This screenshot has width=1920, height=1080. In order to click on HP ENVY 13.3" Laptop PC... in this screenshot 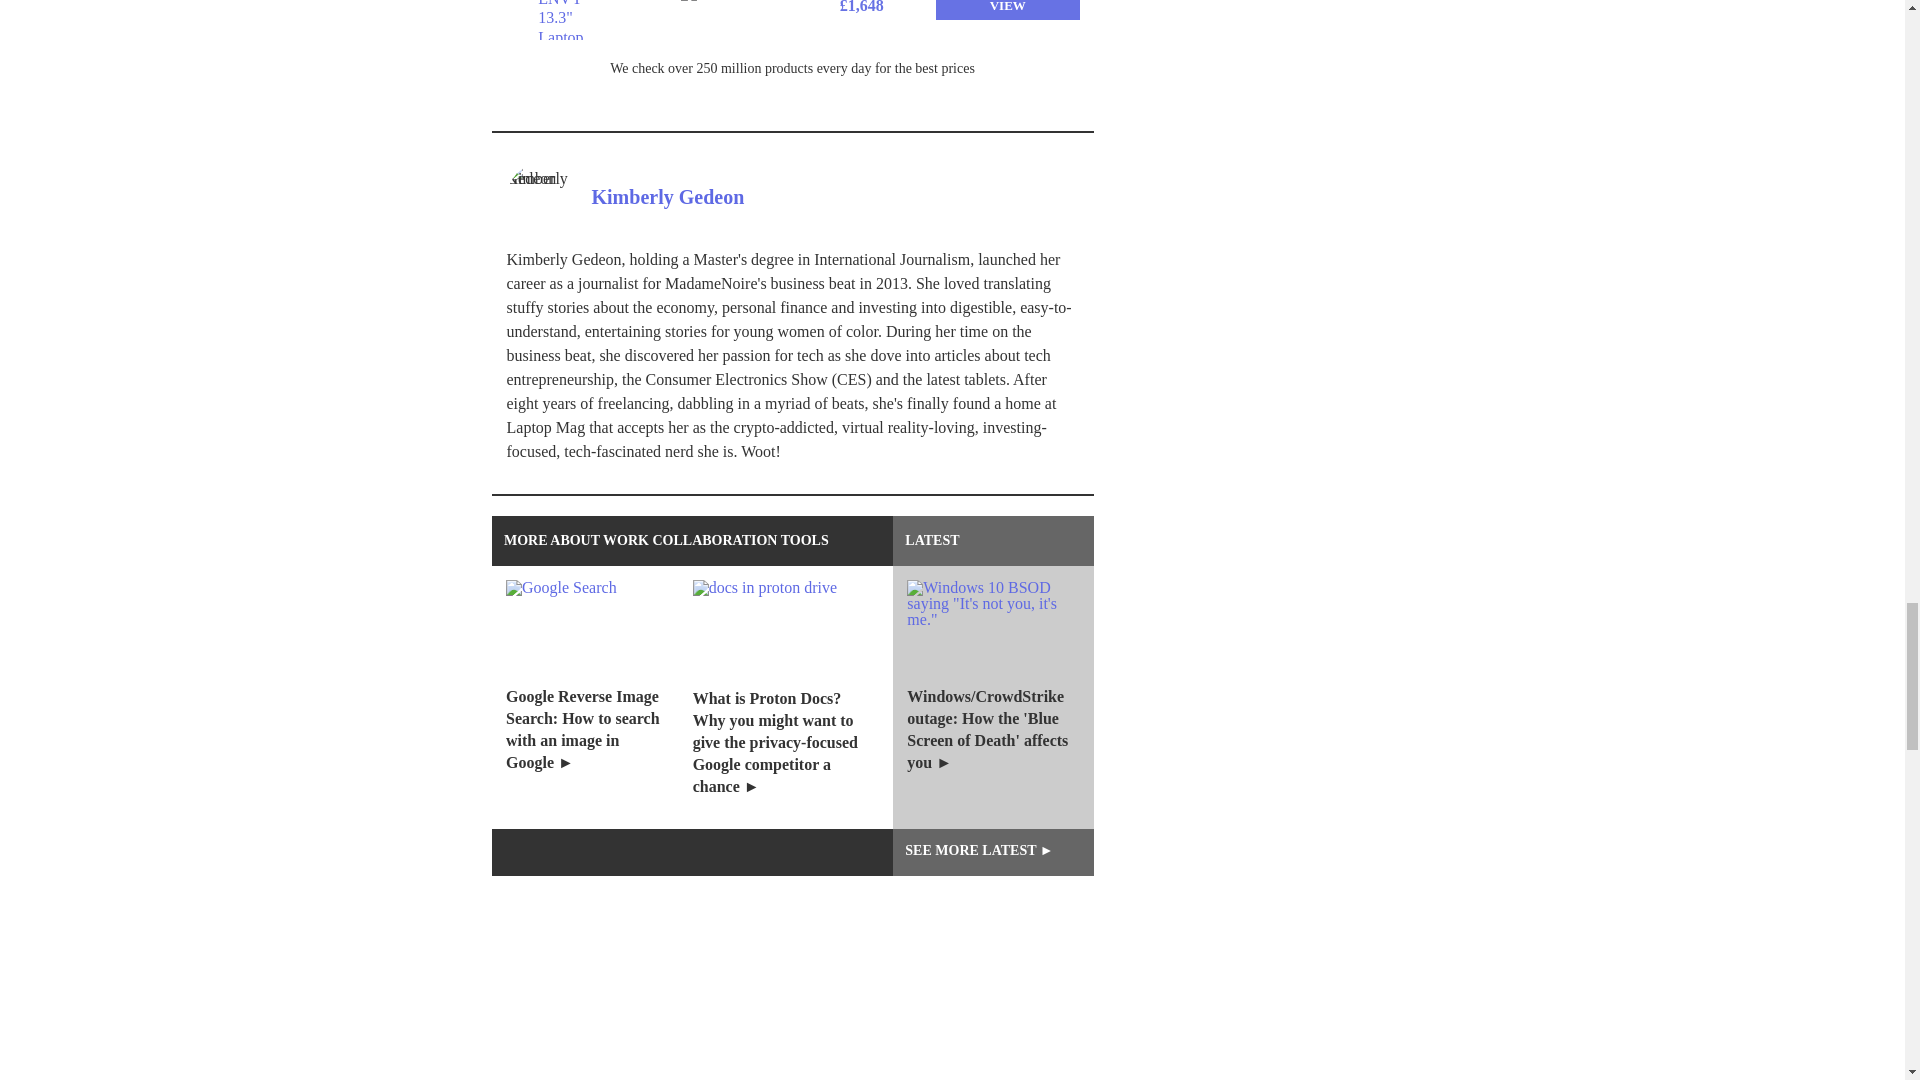, I will do `click(576, 20)`.